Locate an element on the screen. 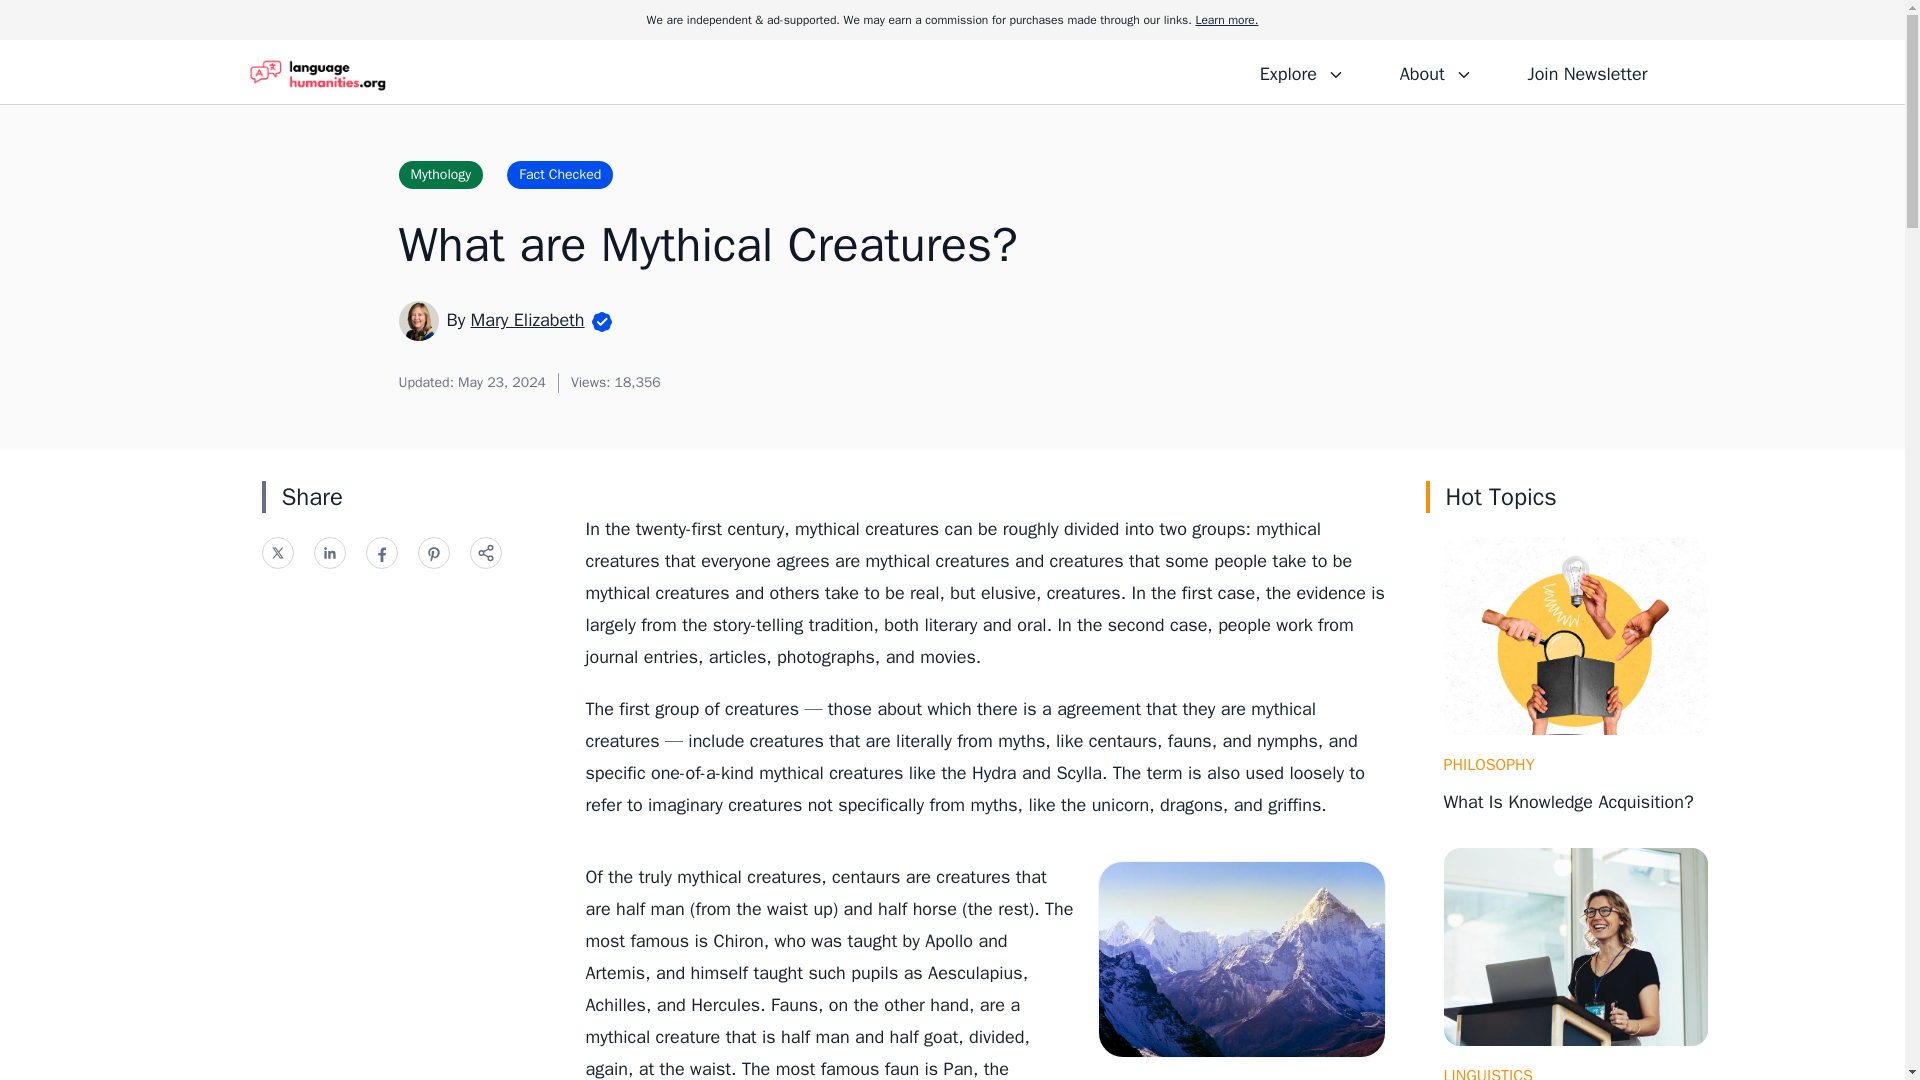  Fact Checked is located at coordinates (559, 174).